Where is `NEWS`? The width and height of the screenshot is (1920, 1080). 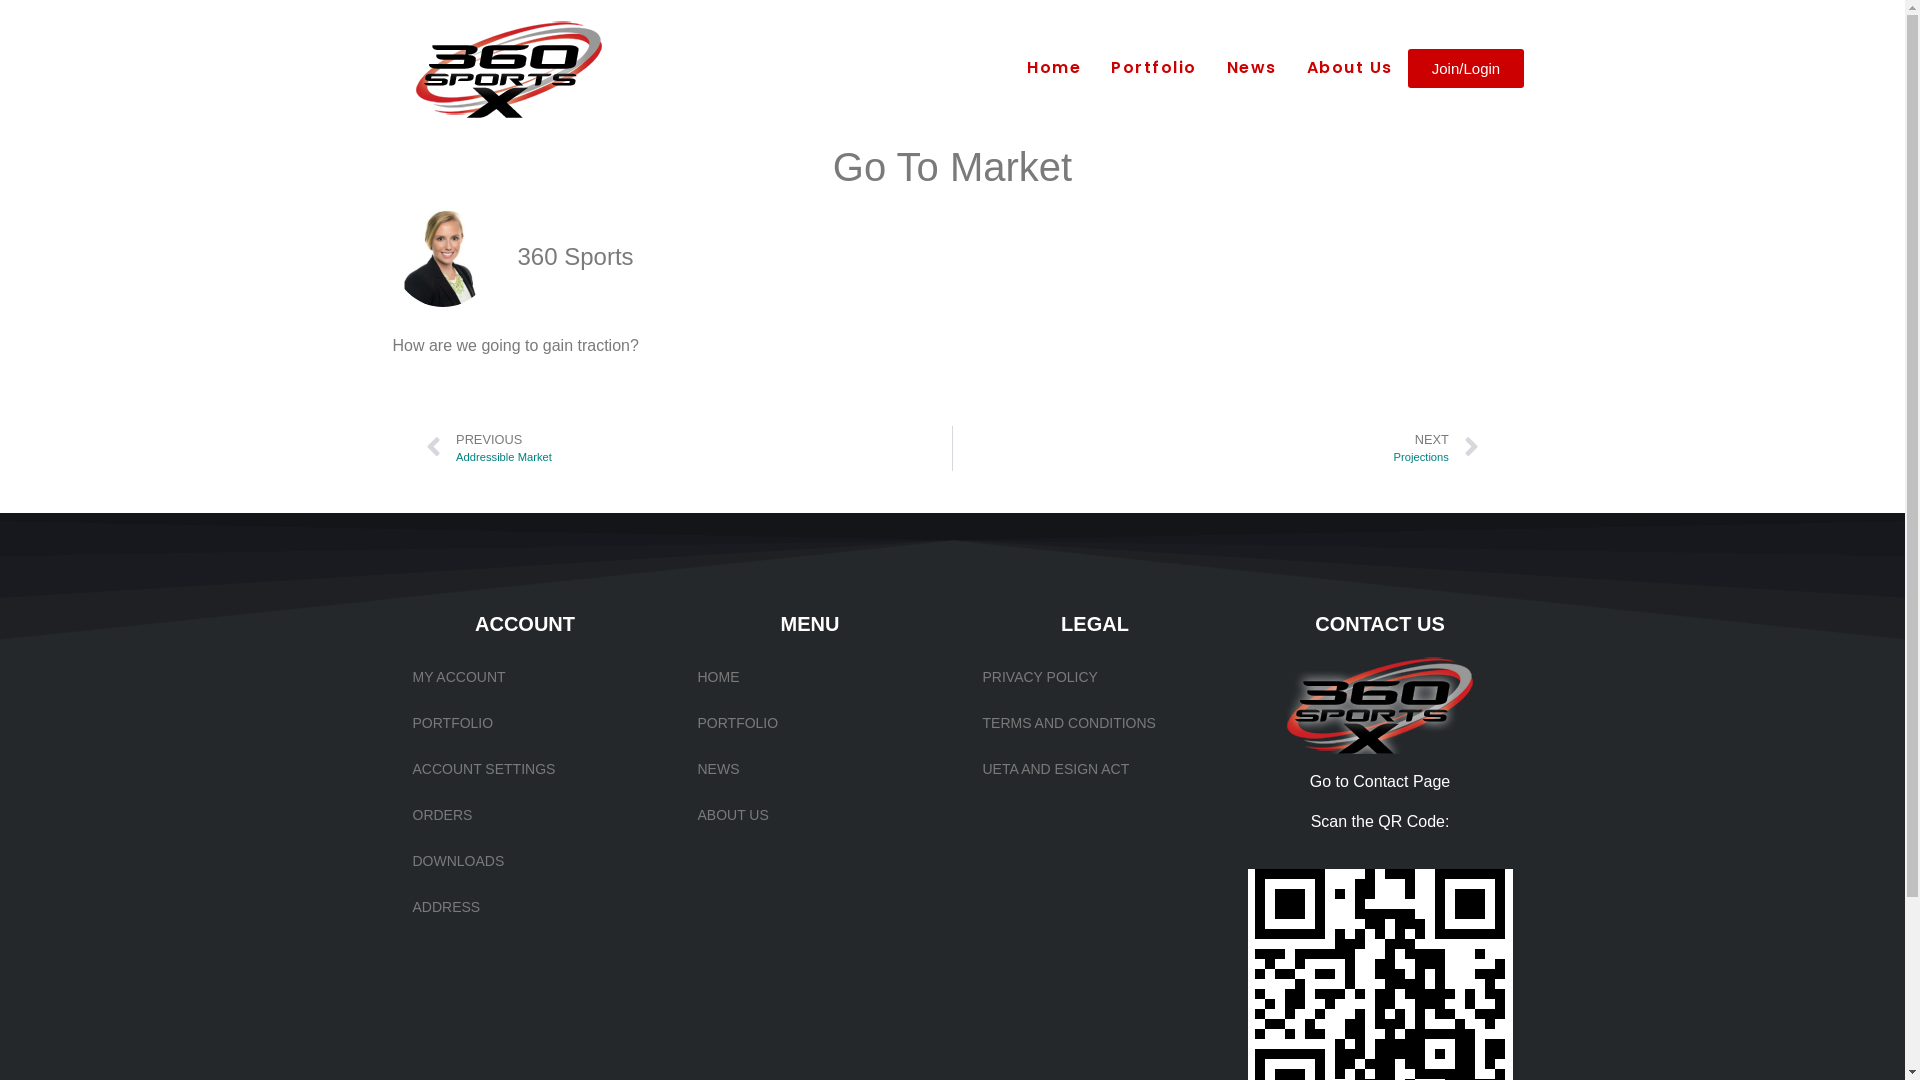 NEWS is located at coordinates (810, 769).